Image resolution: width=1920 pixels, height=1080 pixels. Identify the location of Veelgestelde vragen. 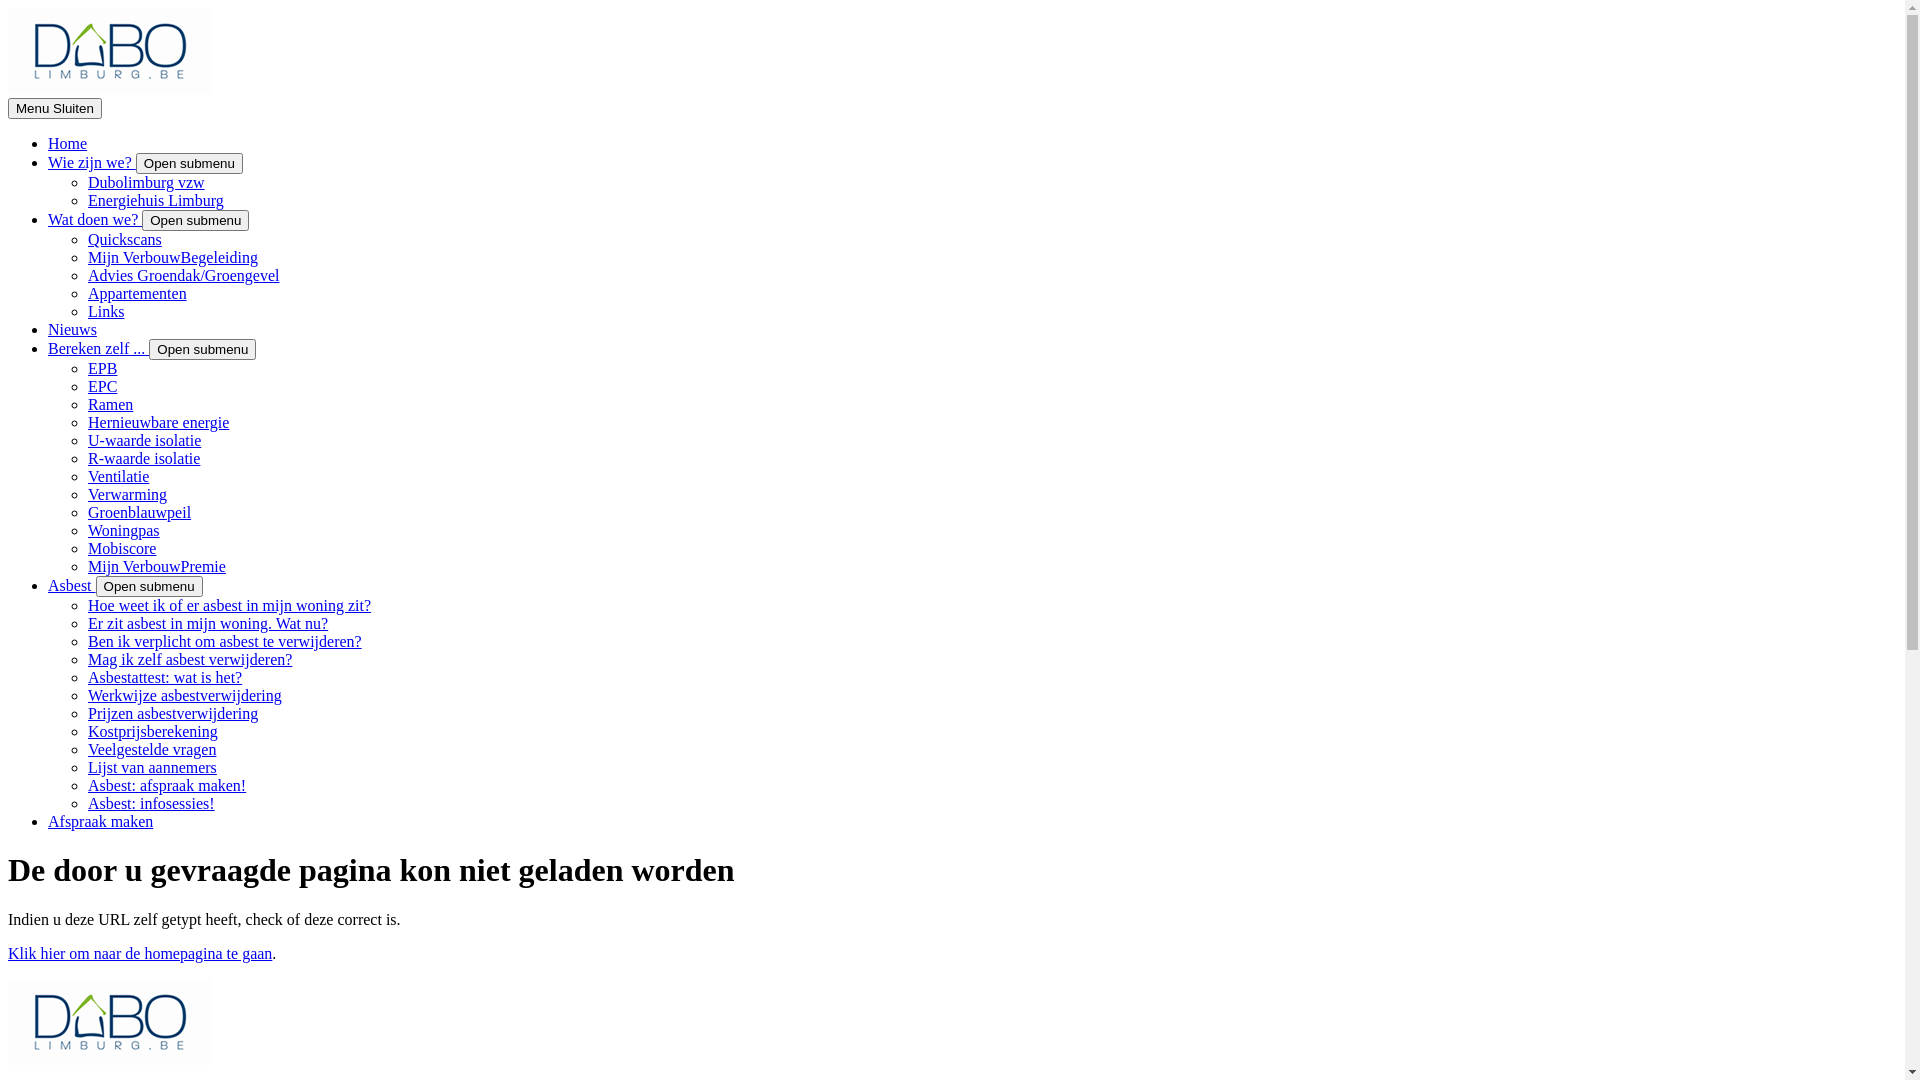
(152, 750).